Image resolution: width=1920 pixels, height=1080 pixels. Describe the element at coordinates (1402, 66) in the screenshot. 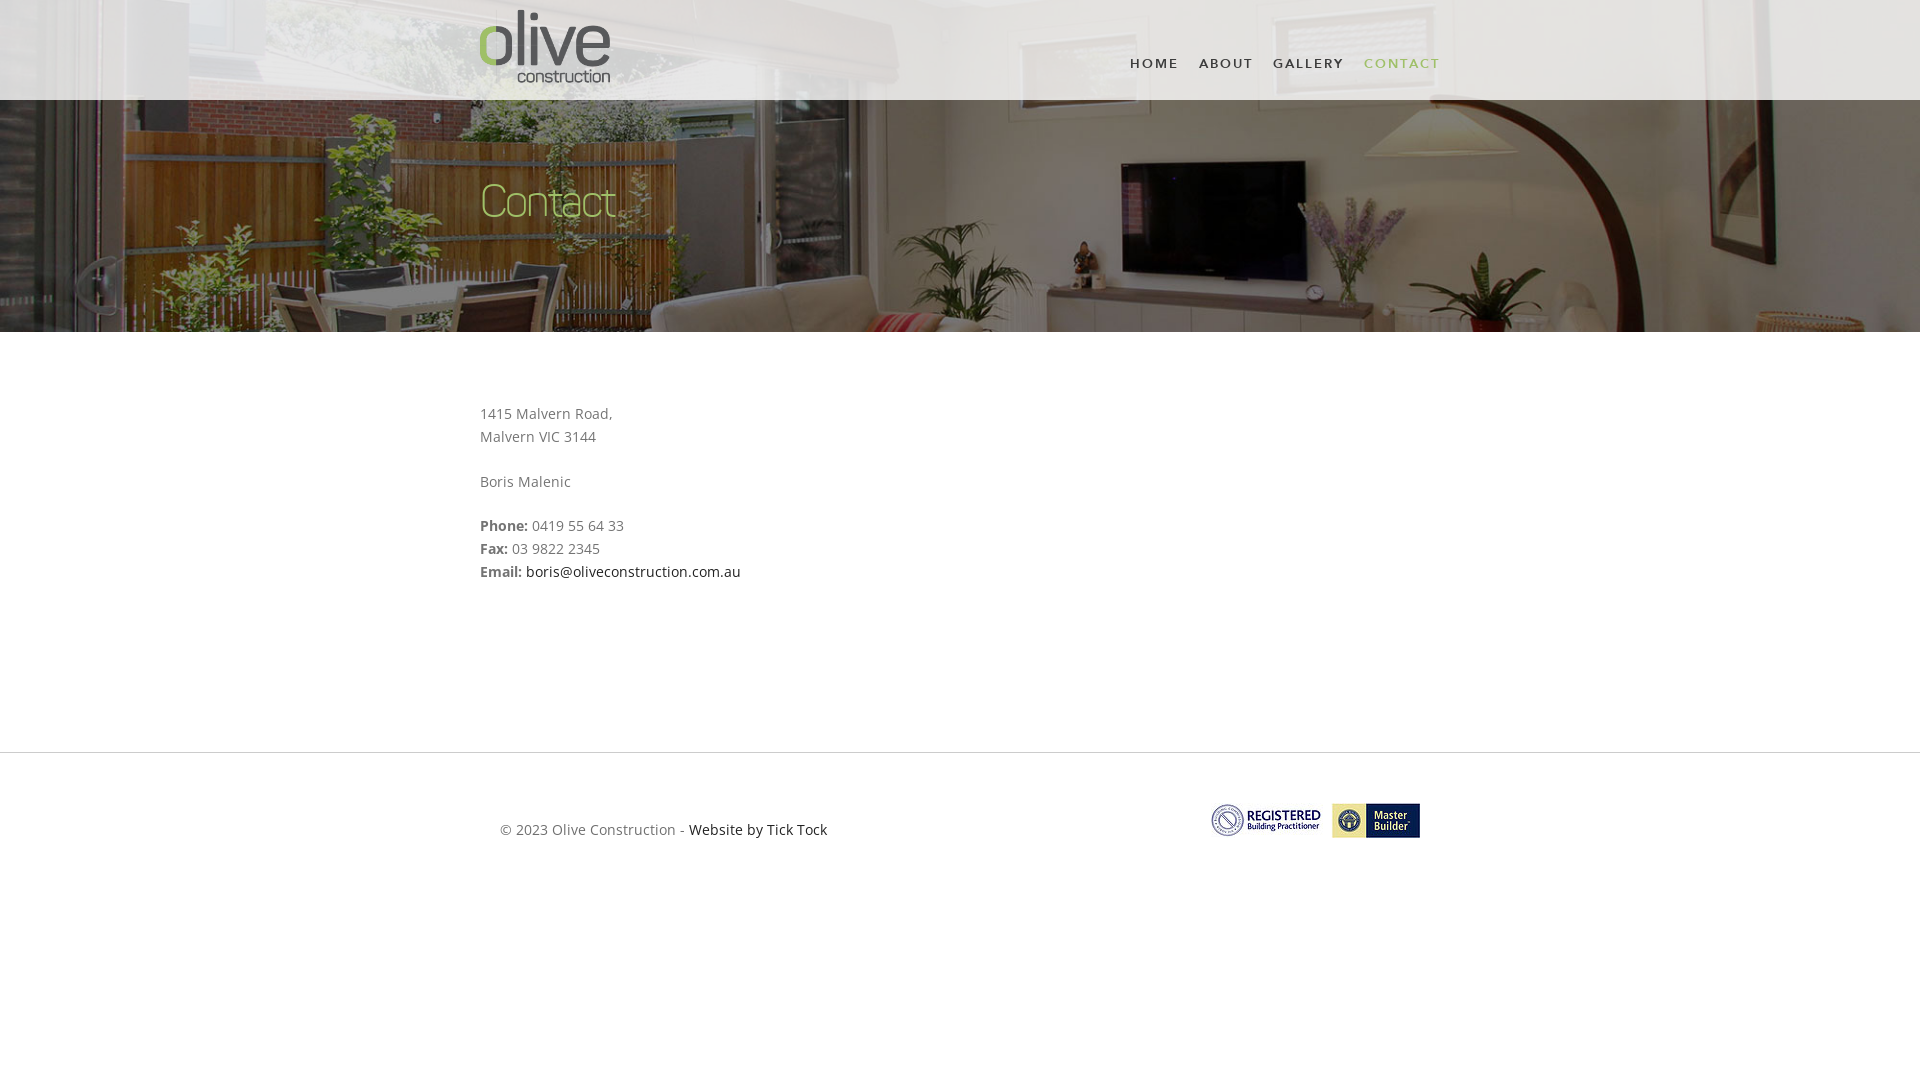

I see `CONTACT` at that location.